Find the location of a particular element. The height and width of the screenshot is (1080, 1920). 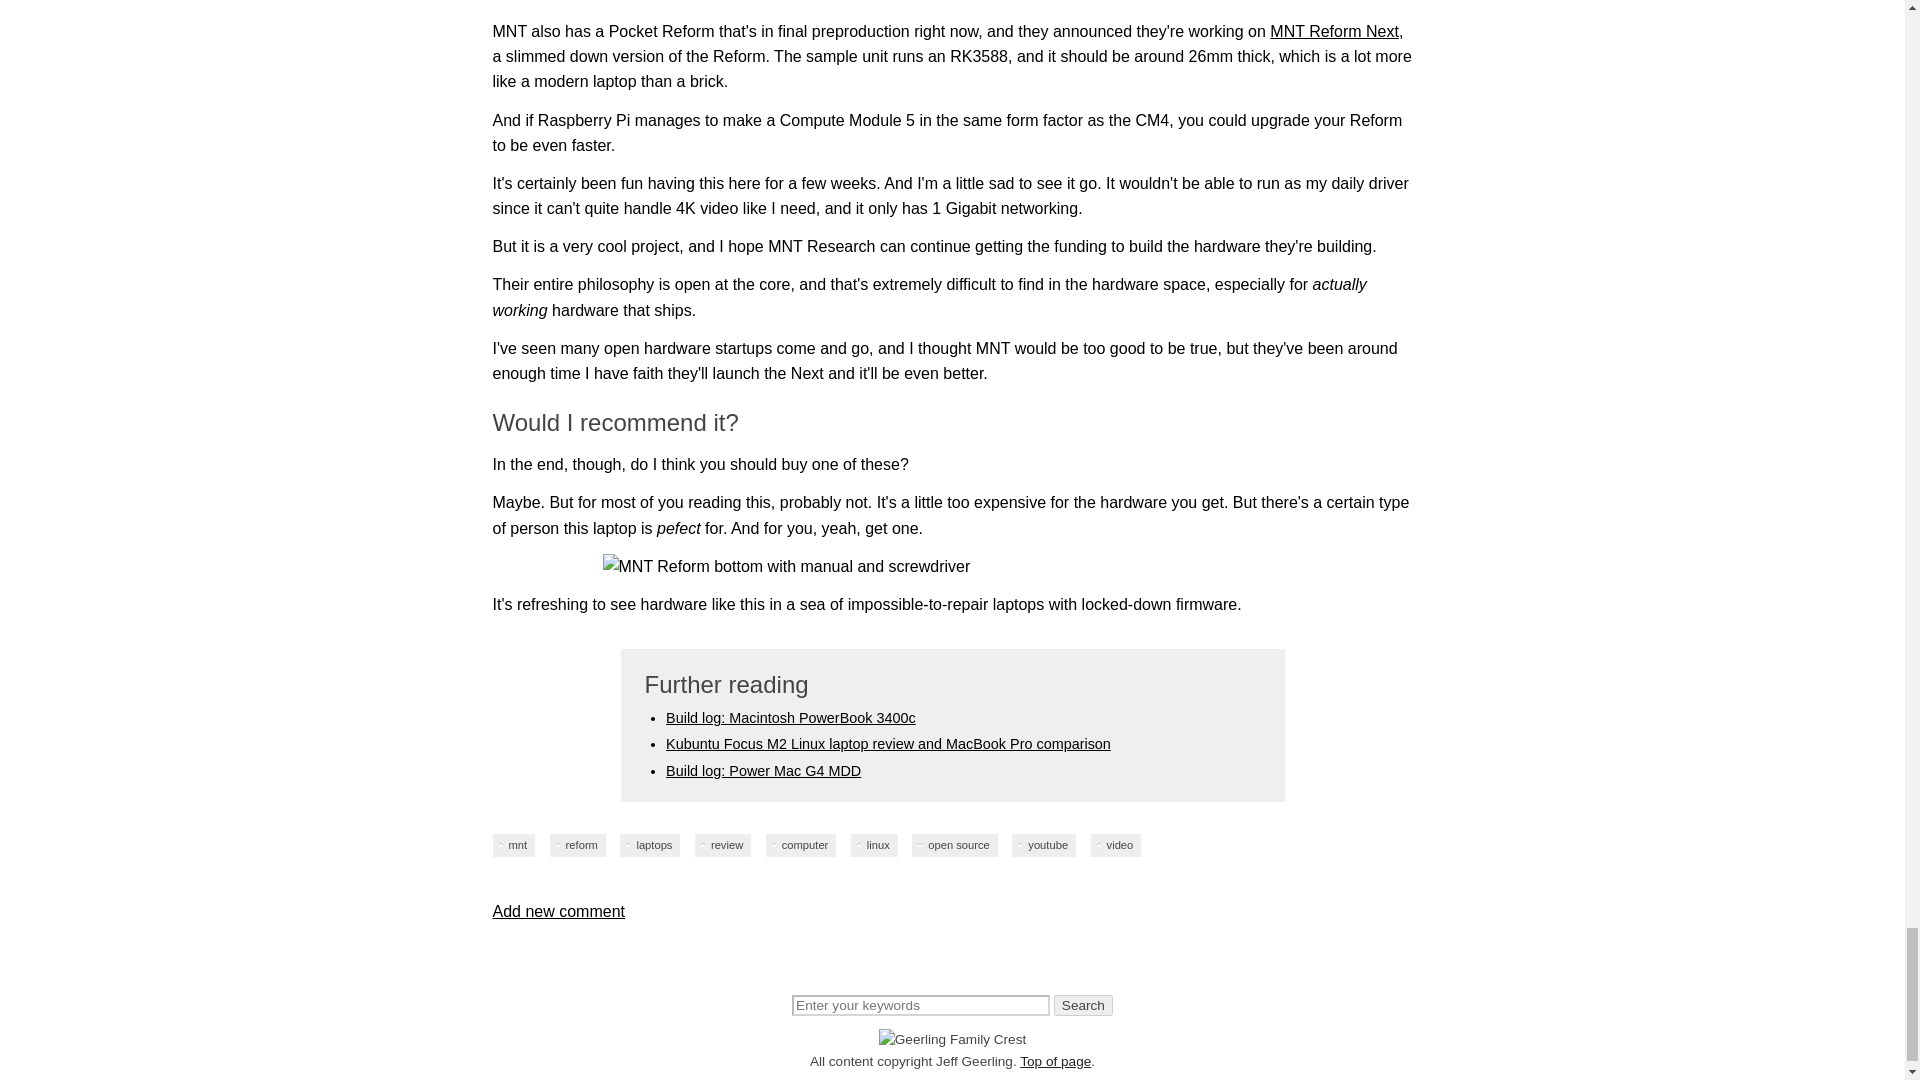

Search is located at coordinates (1084, 1005).